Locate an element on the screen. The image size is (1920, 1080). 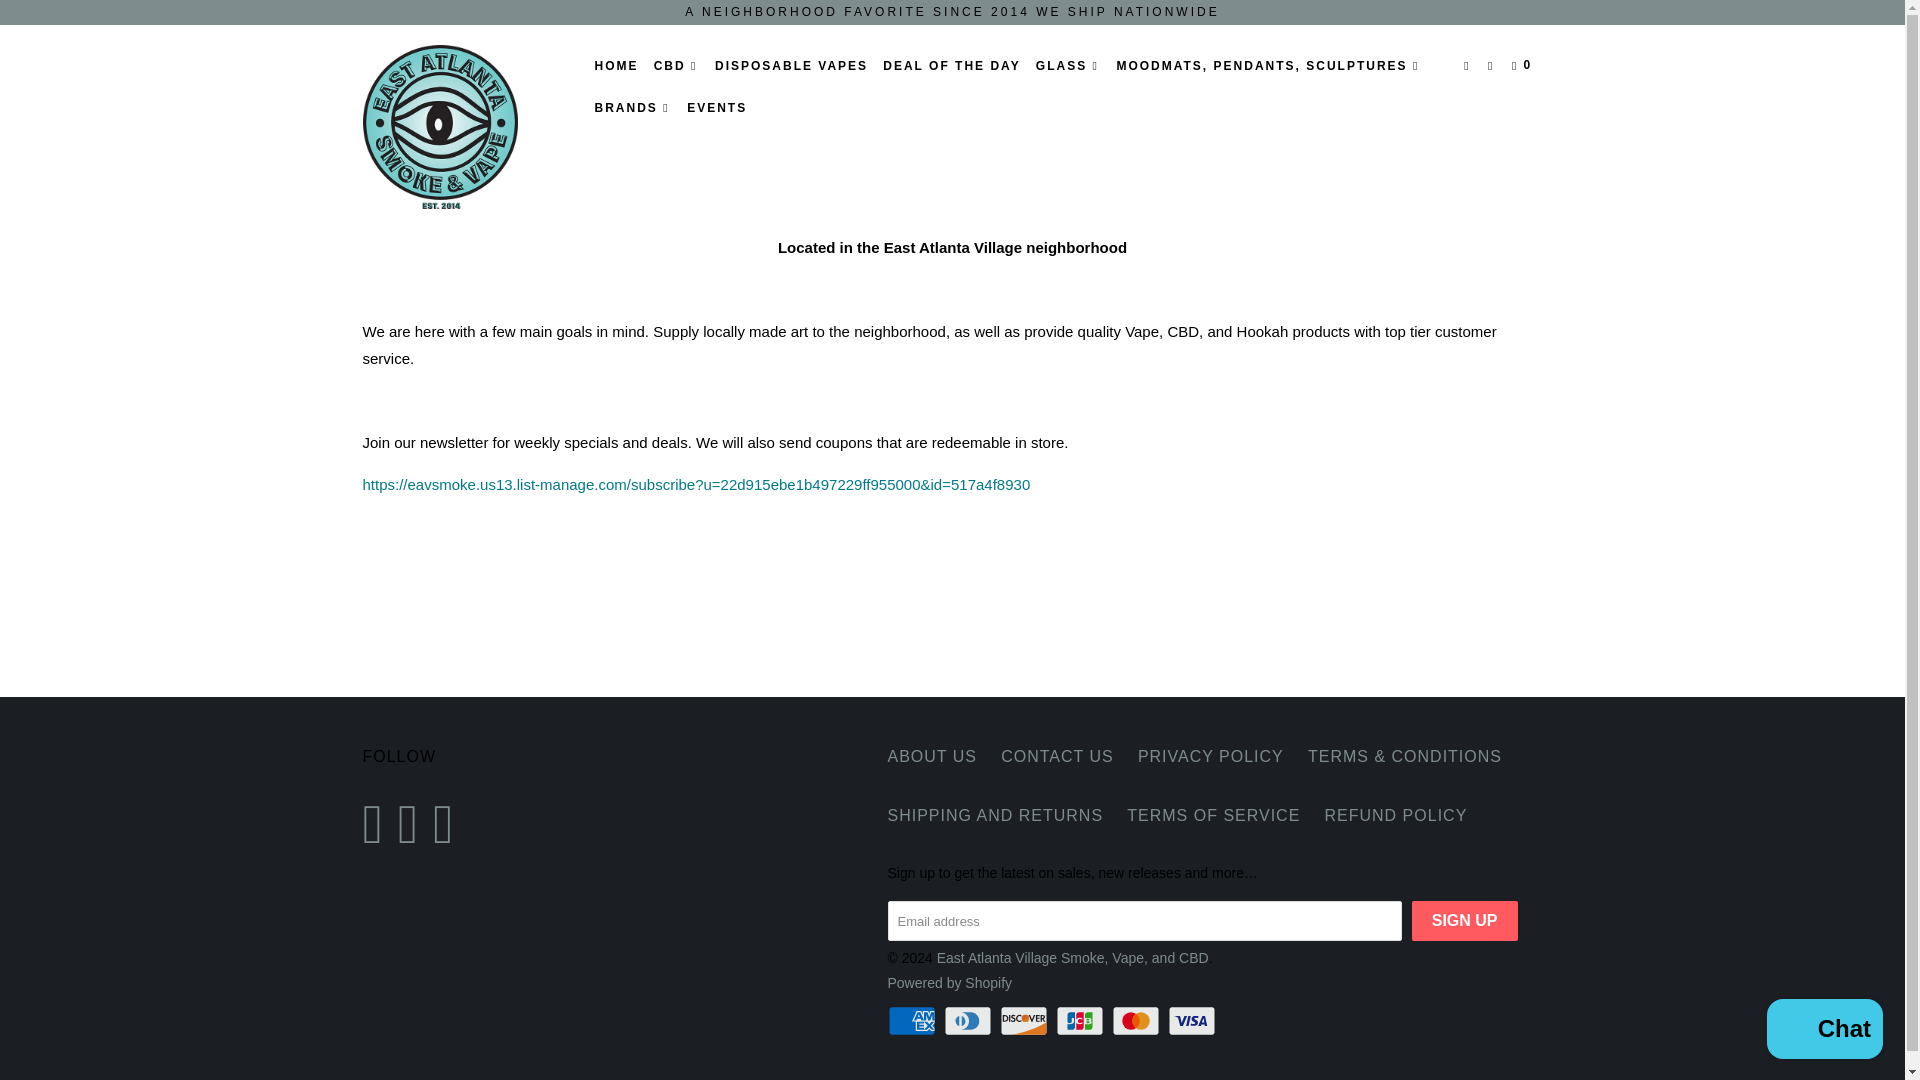
Discover is located at coordinates (1026, 1020).